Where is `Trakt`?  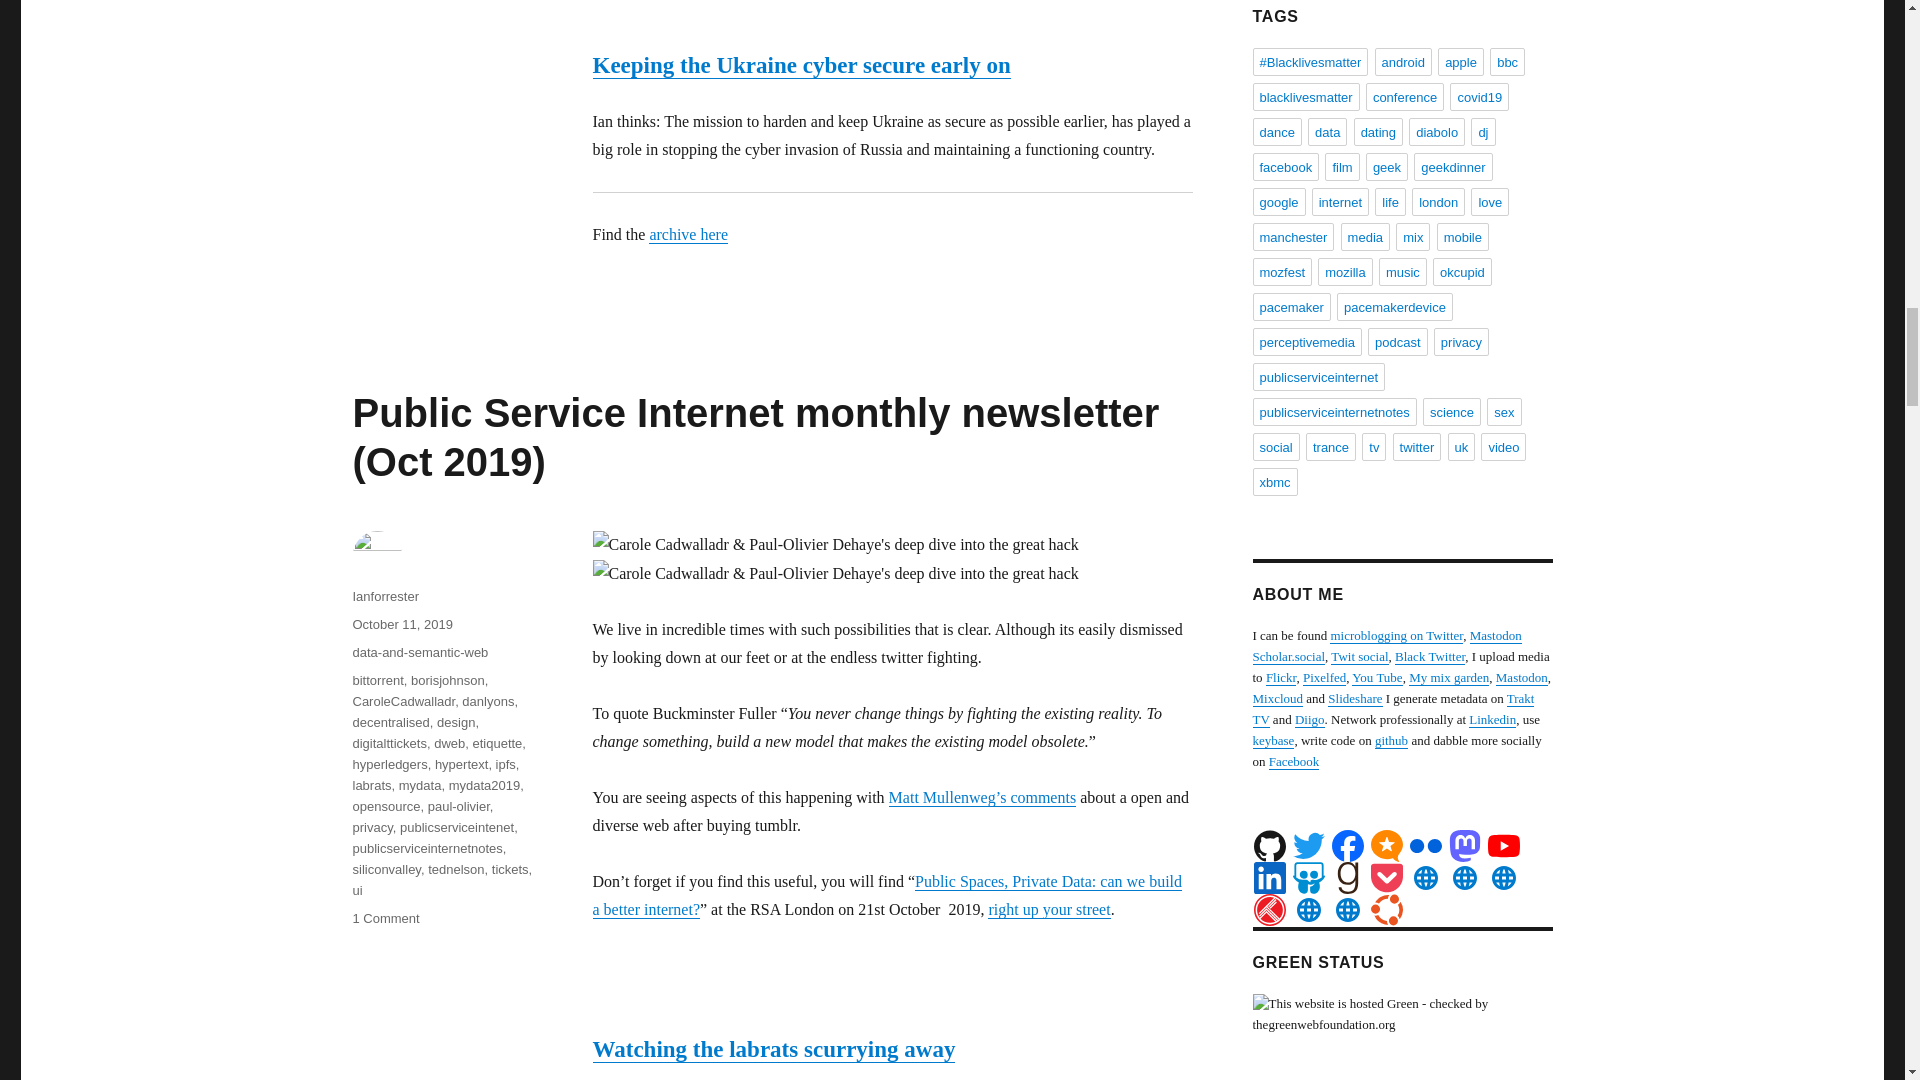
Trakt is located at coordinates (1270, 910).